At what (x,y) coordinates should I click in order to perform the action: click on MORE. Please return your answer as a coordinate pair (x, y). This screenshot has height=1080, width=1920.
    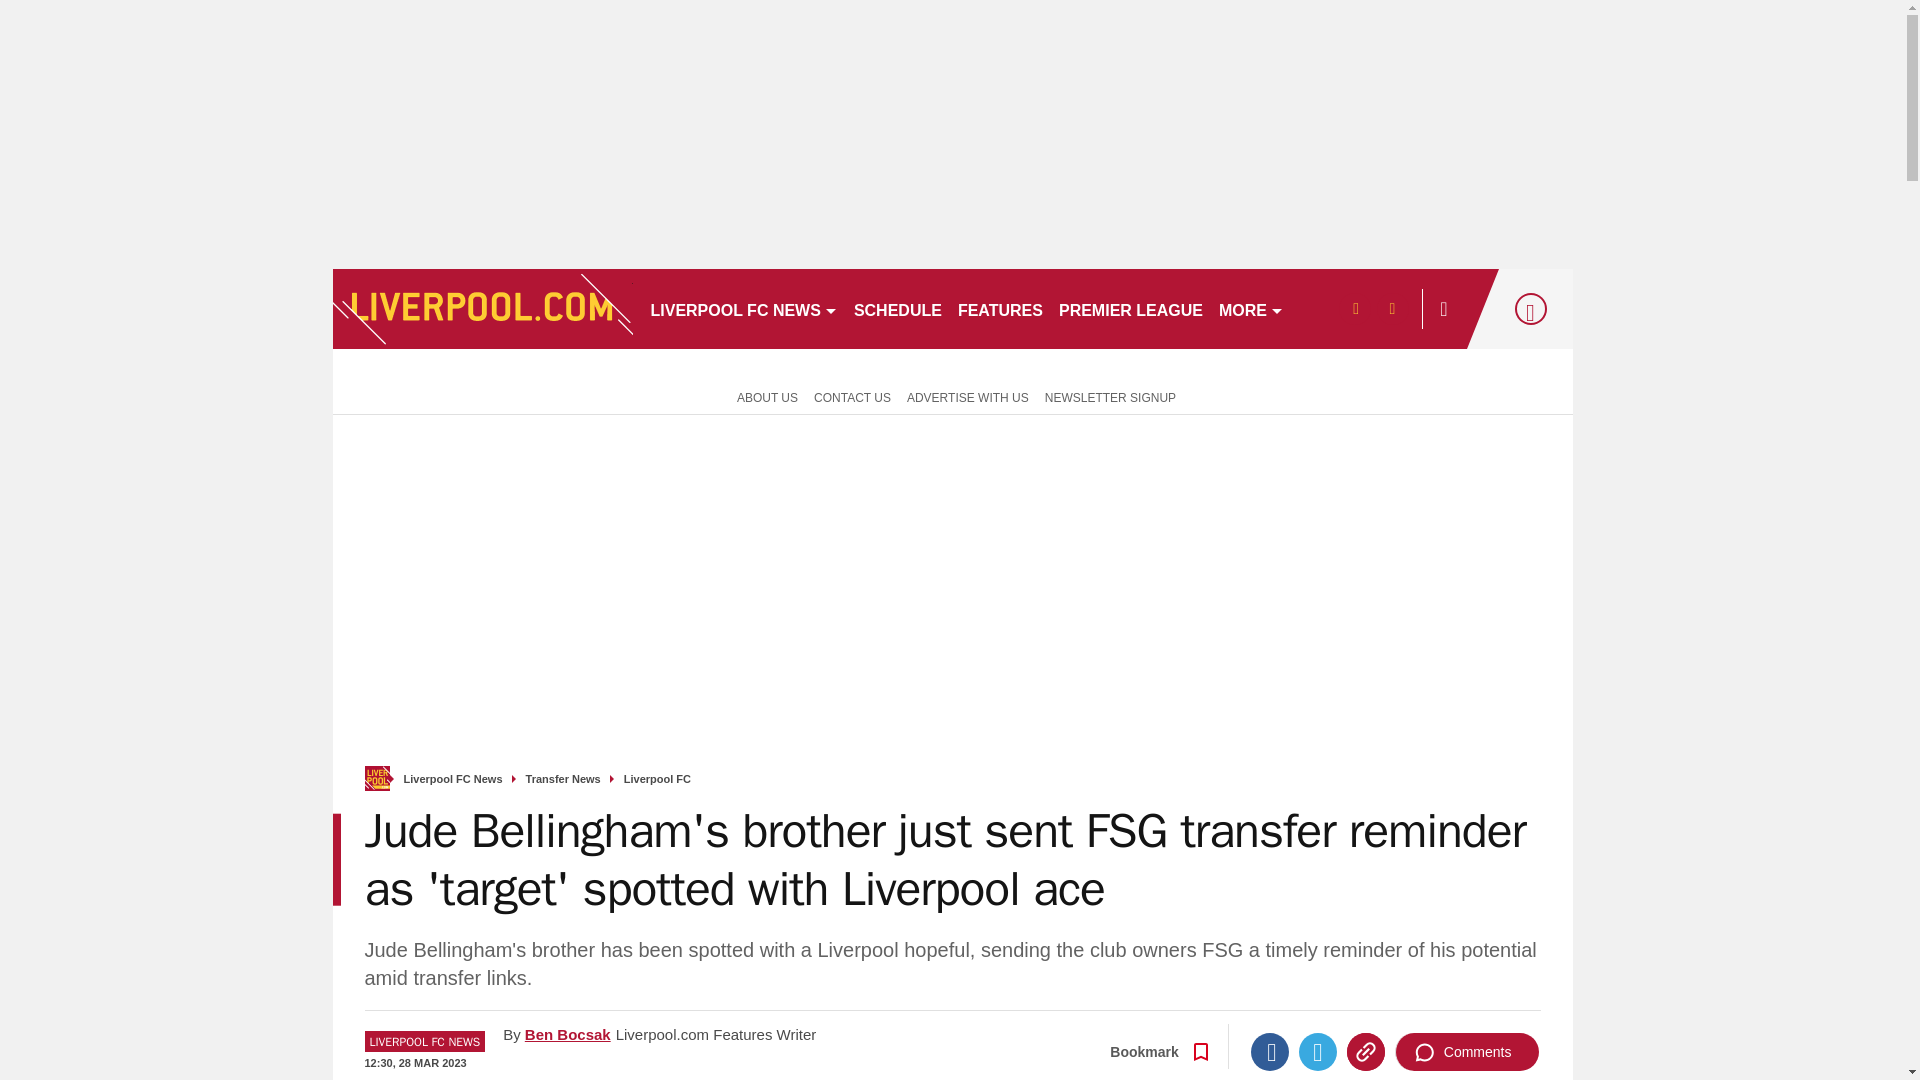
    Looking at the image, I should click on (1252, 308).